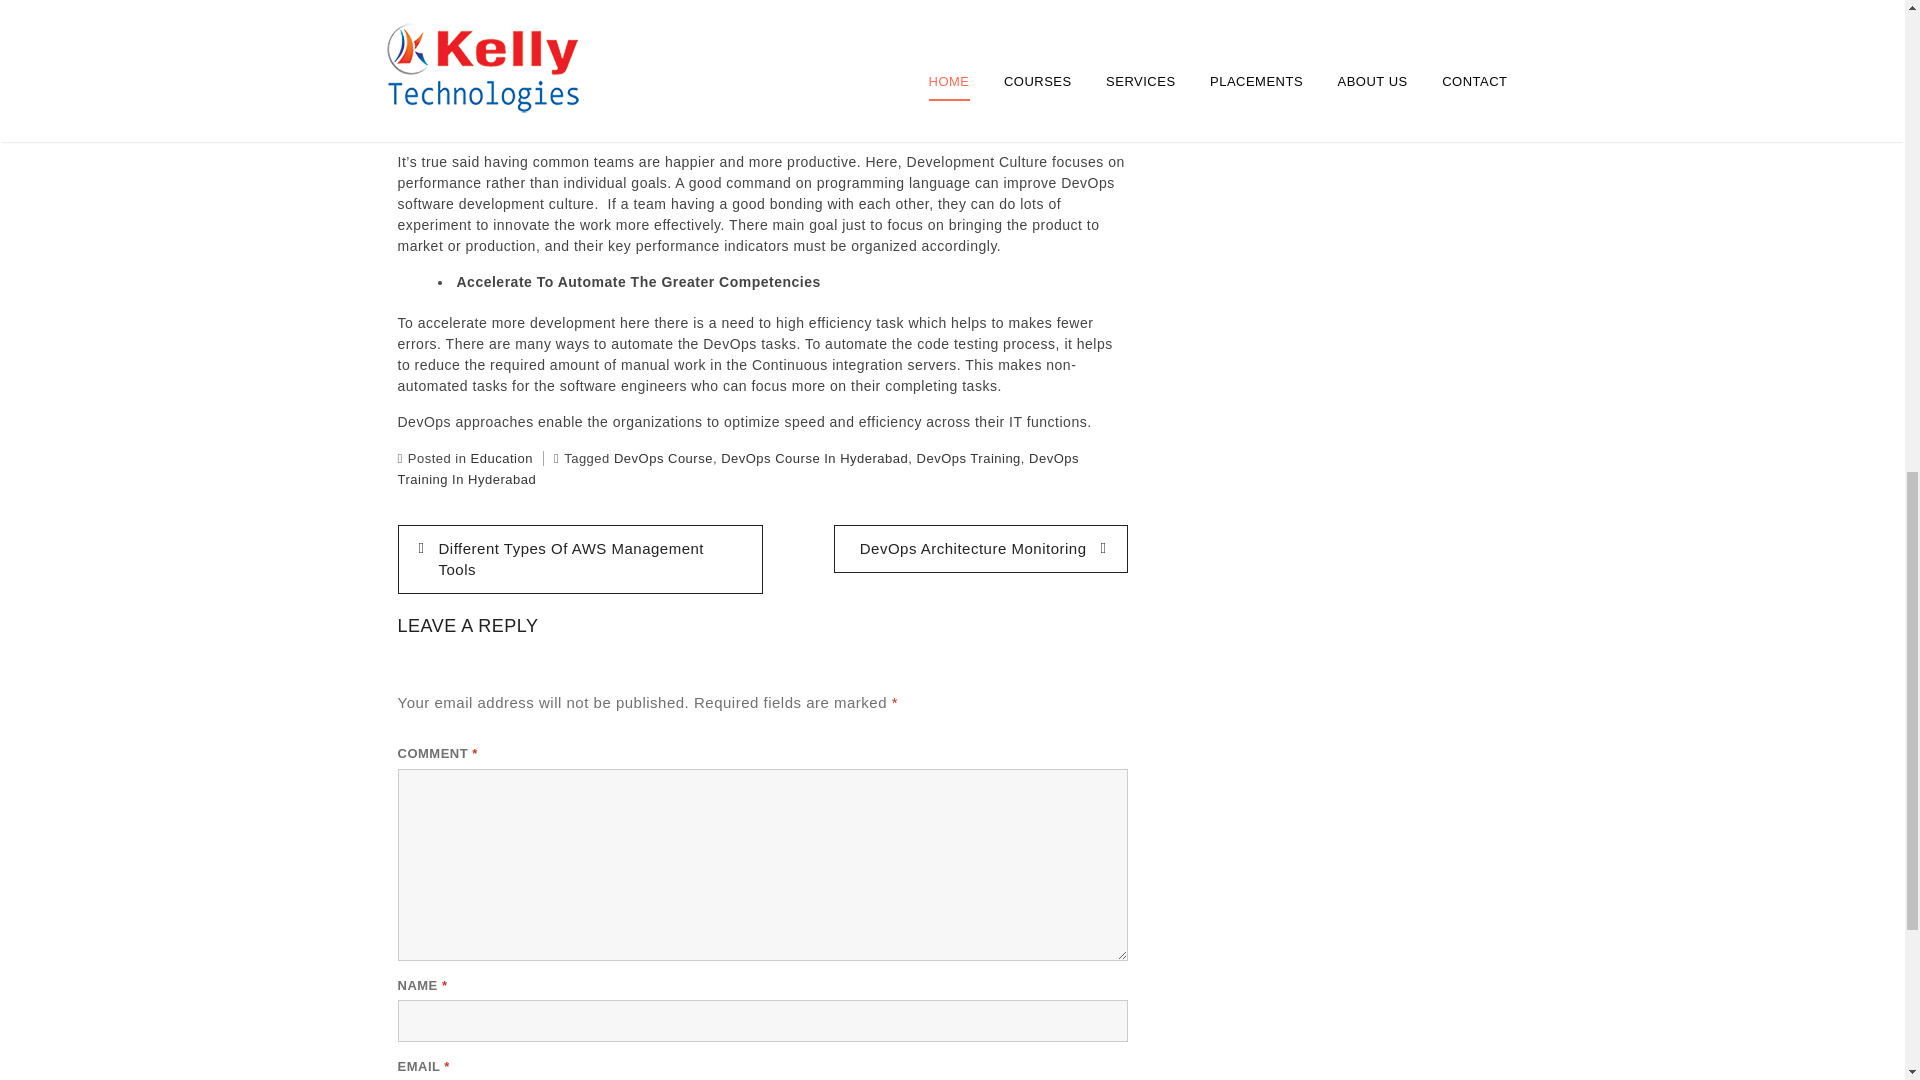  What do you see at coordinates (502, 458) in the screenshot?
I see `Education` at bounding box center [502, 458].